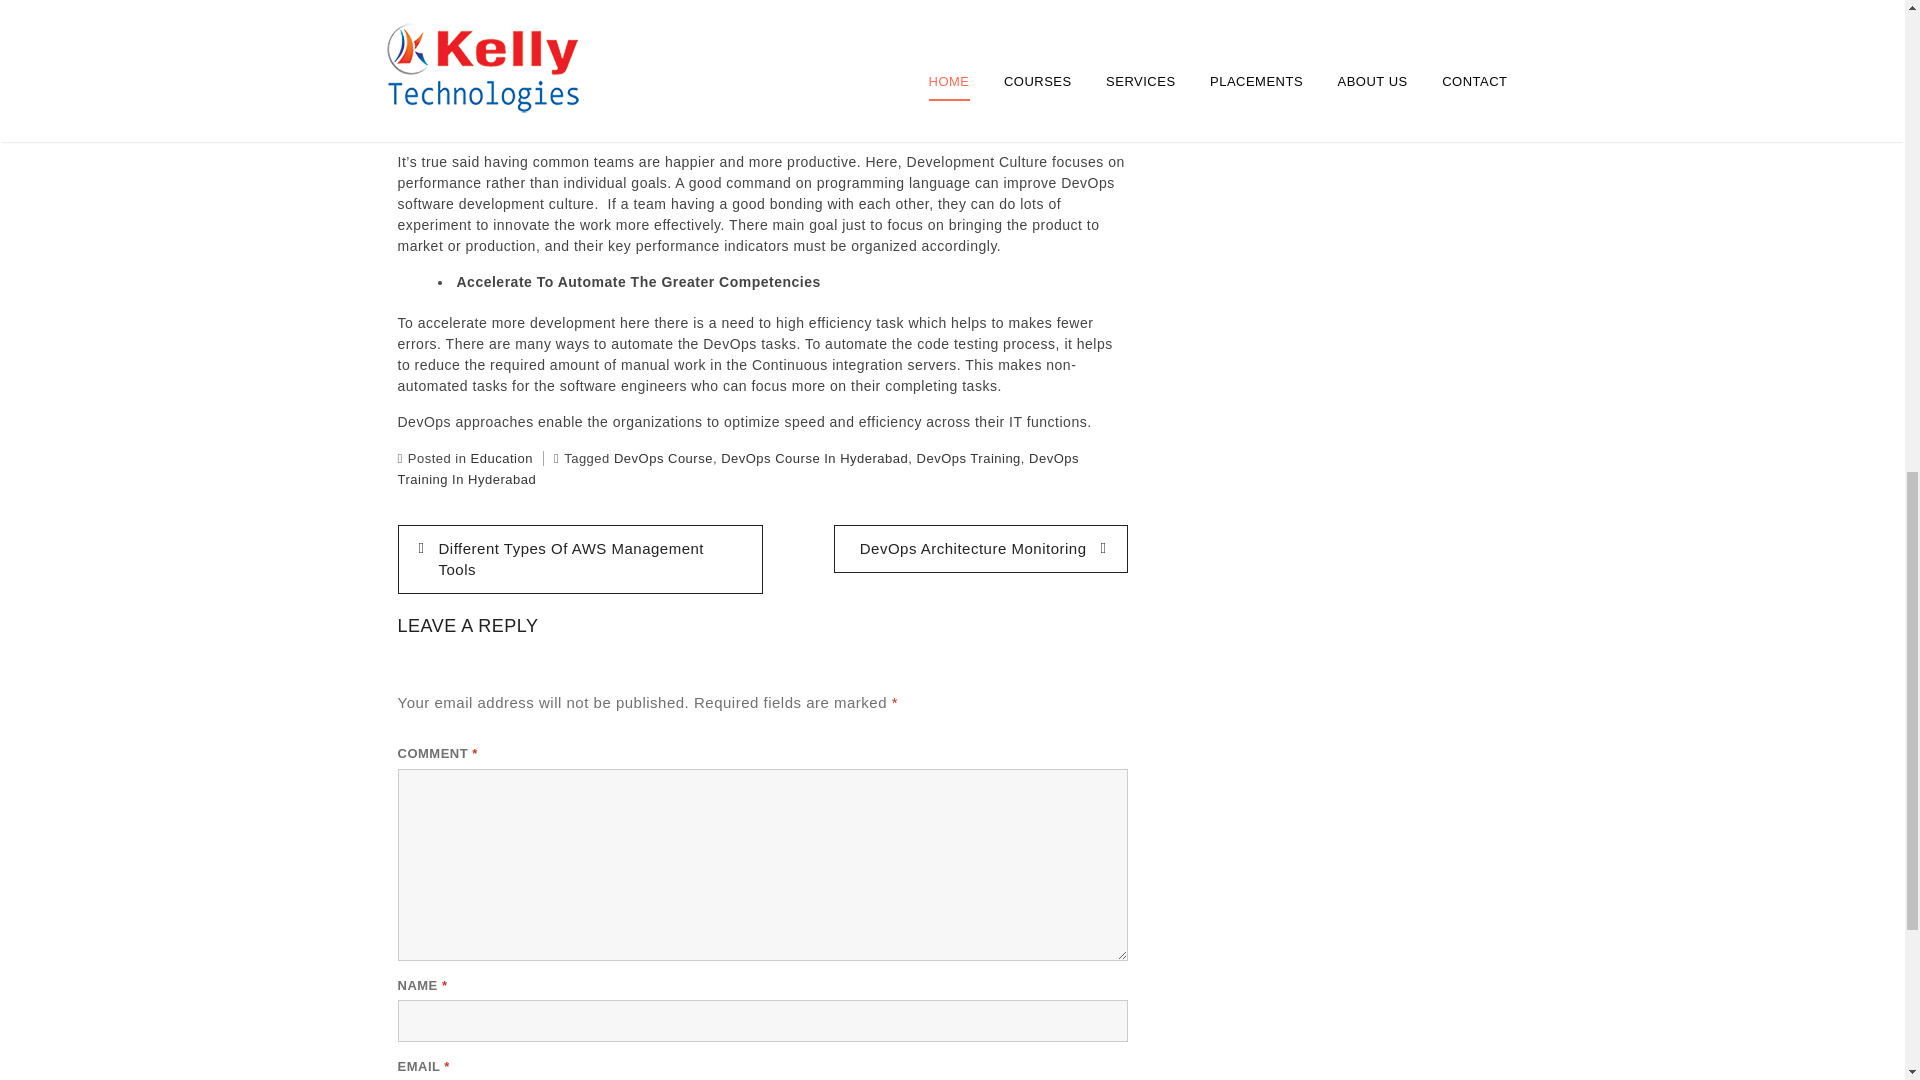  What do you see at coordinates (502, 458) in the screenshot?
I see `Education` at bounding box center [502, 458].